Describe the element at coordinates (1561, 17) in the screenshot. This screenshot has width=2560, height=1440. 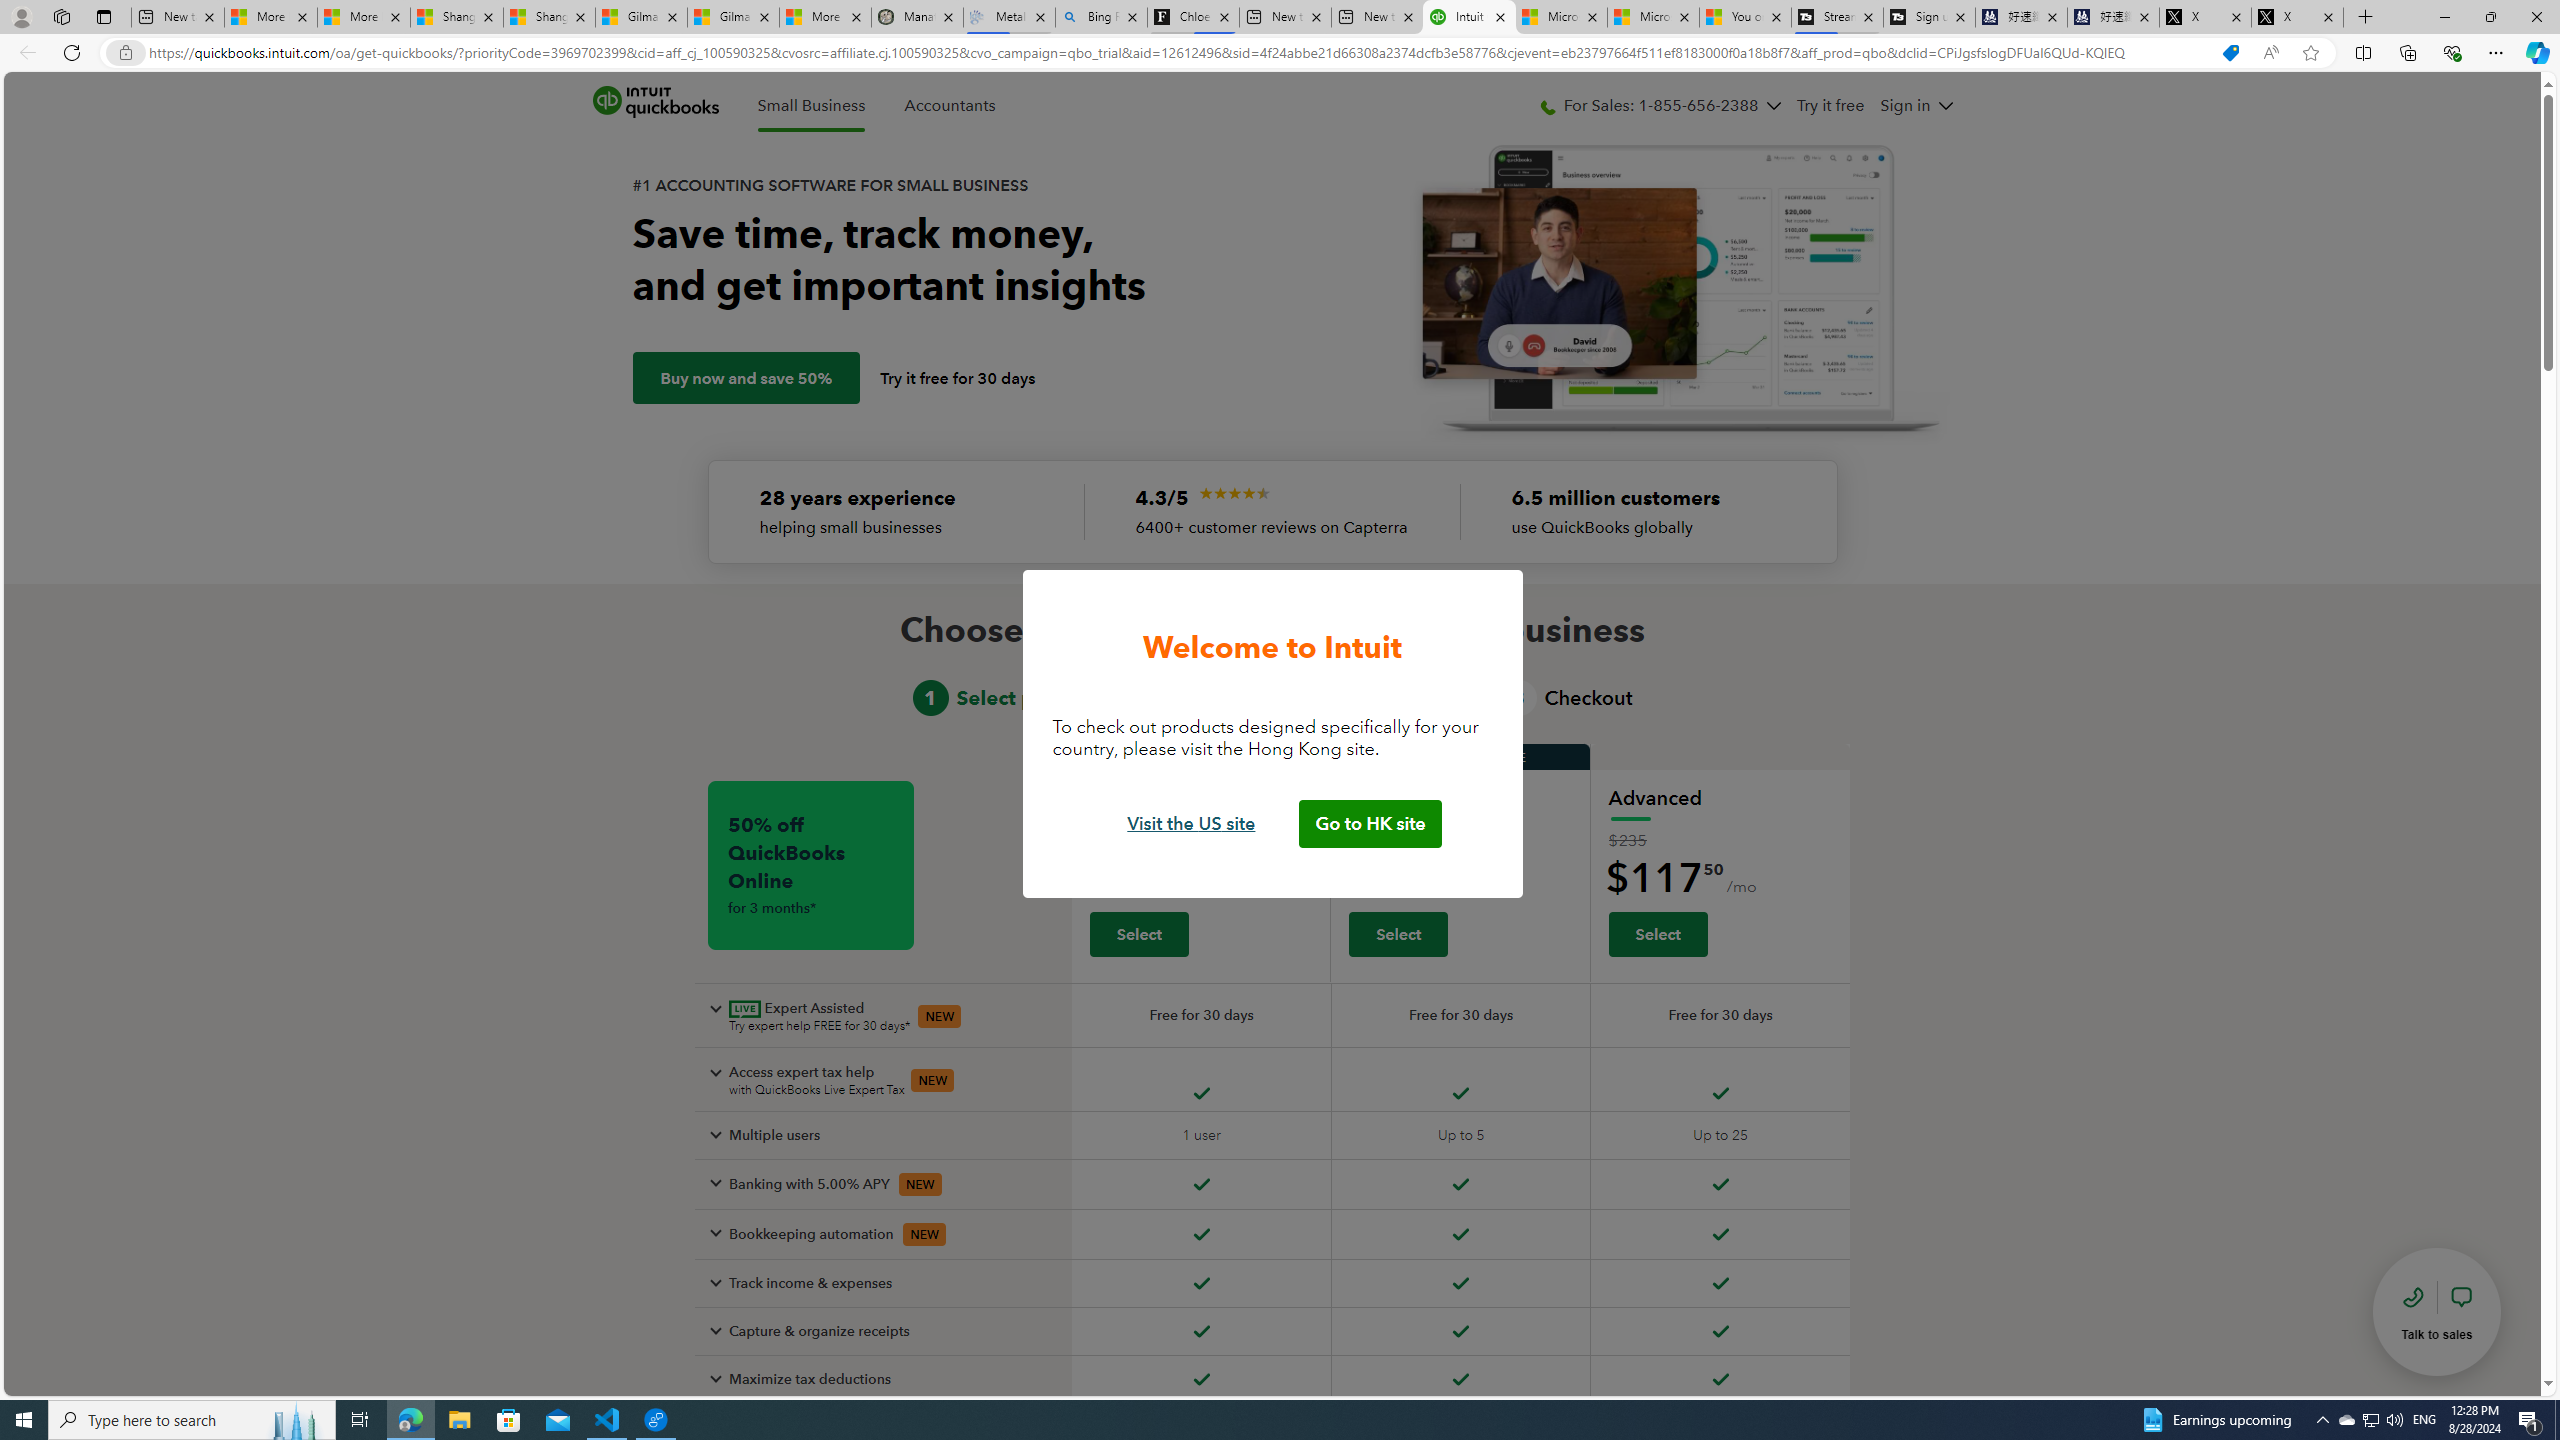
I see `Microsoft Start Sports` at that location.